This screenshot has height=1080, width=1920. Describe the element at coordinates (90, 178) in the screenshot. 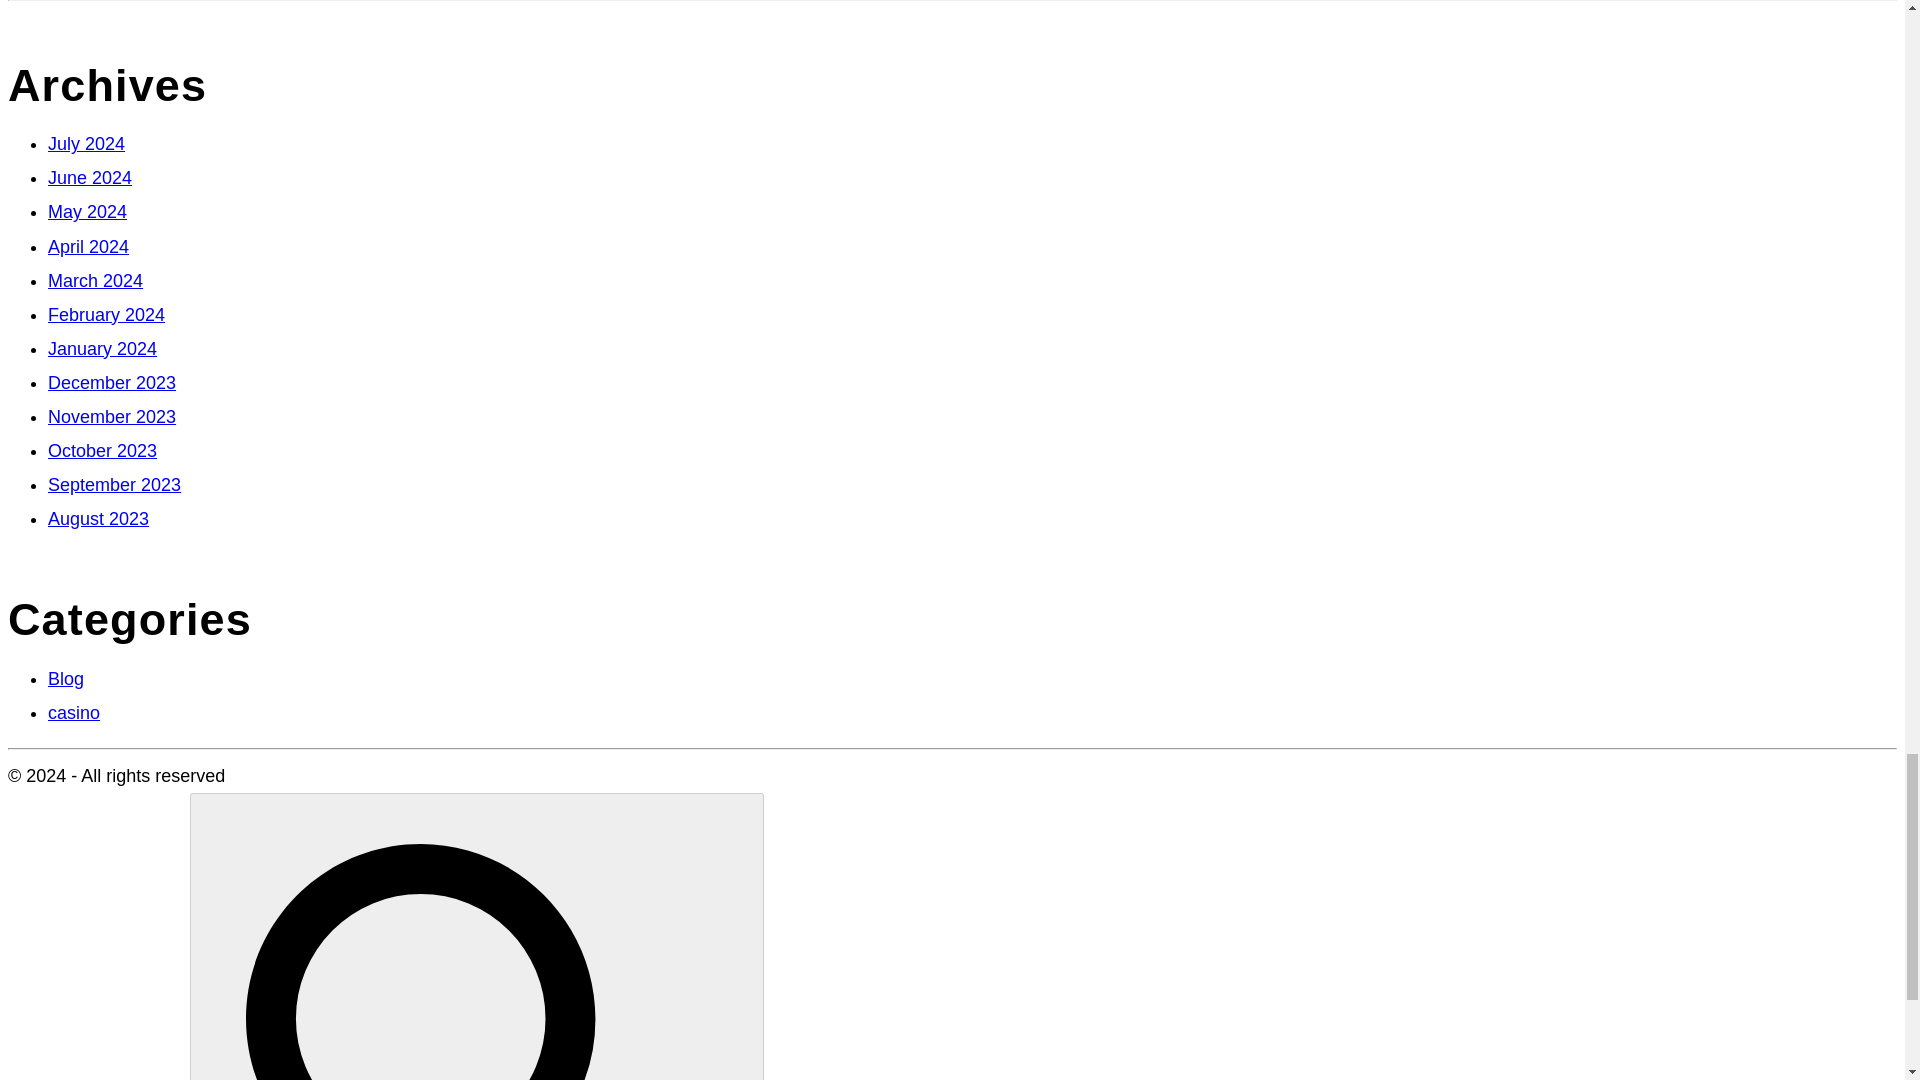

I see `June 2024` at that location.